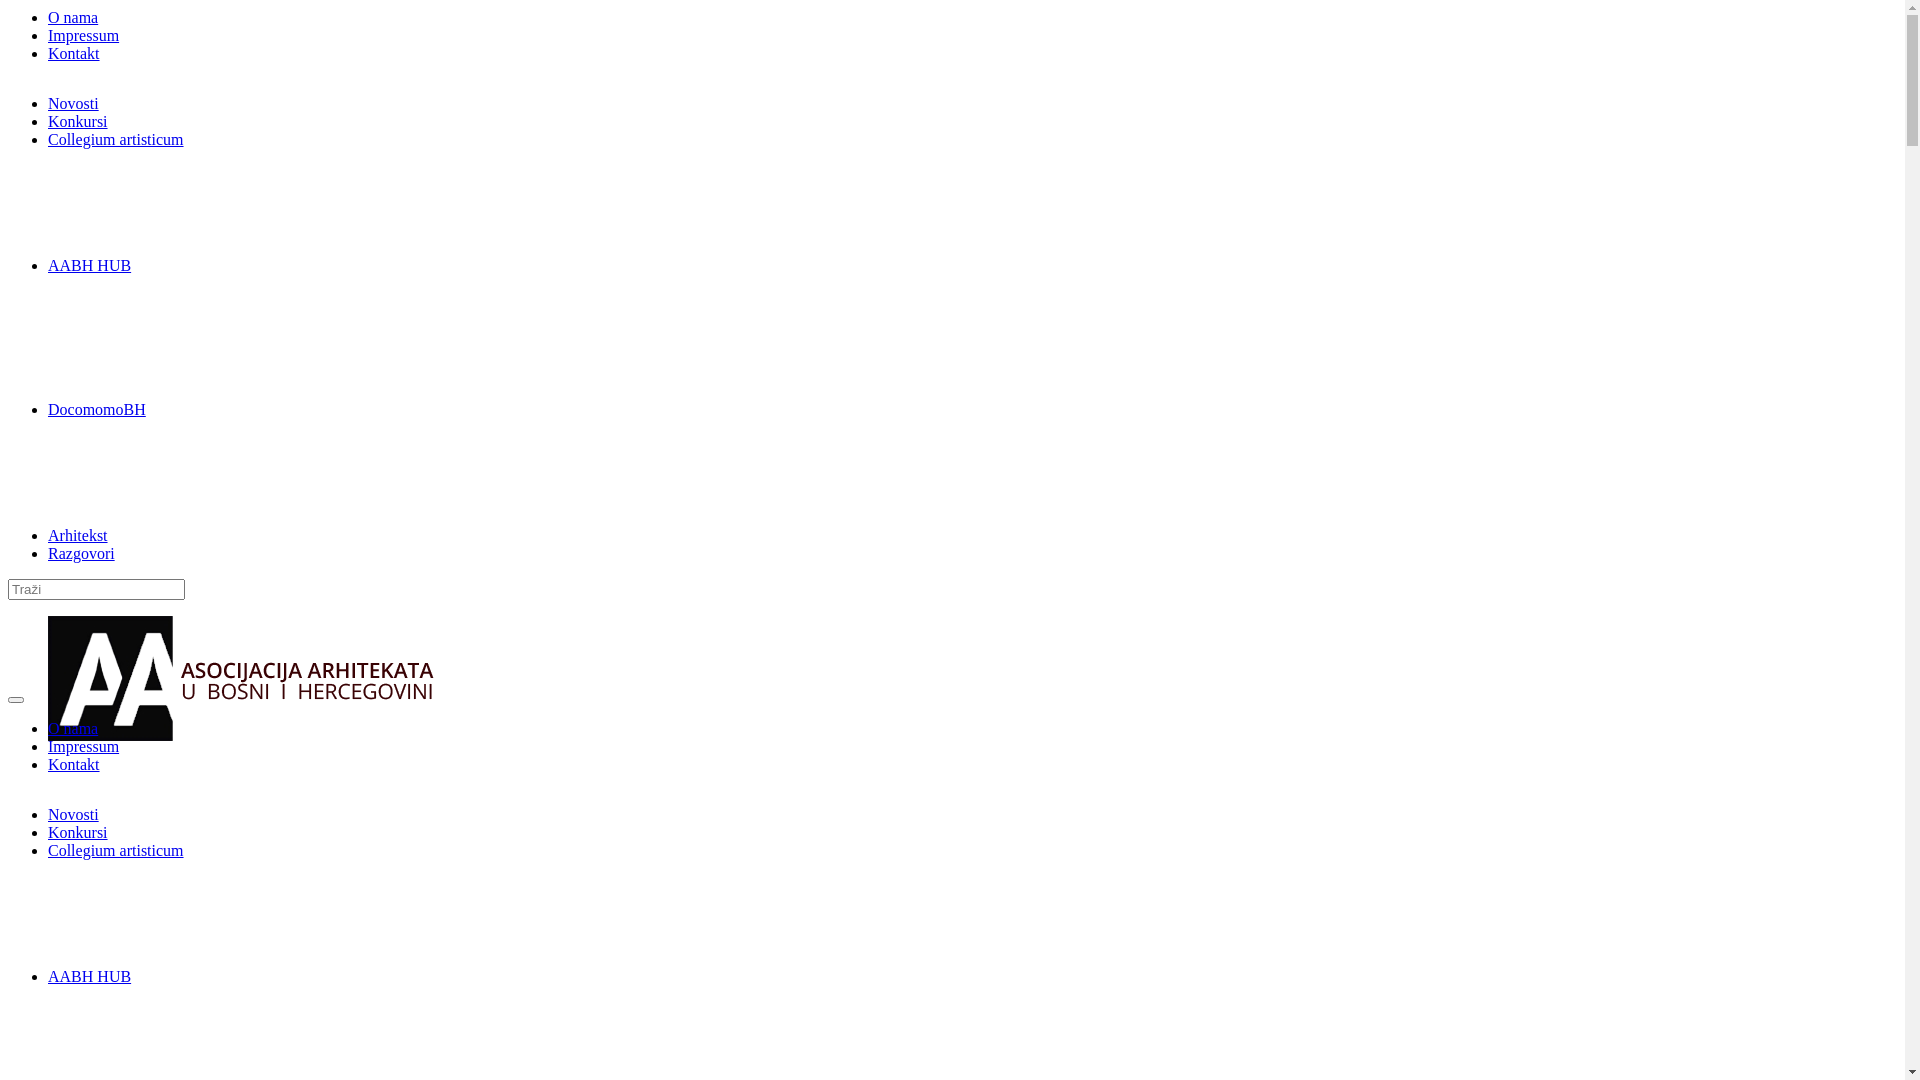  I want to click on AABH HUB, so click(90, 976).